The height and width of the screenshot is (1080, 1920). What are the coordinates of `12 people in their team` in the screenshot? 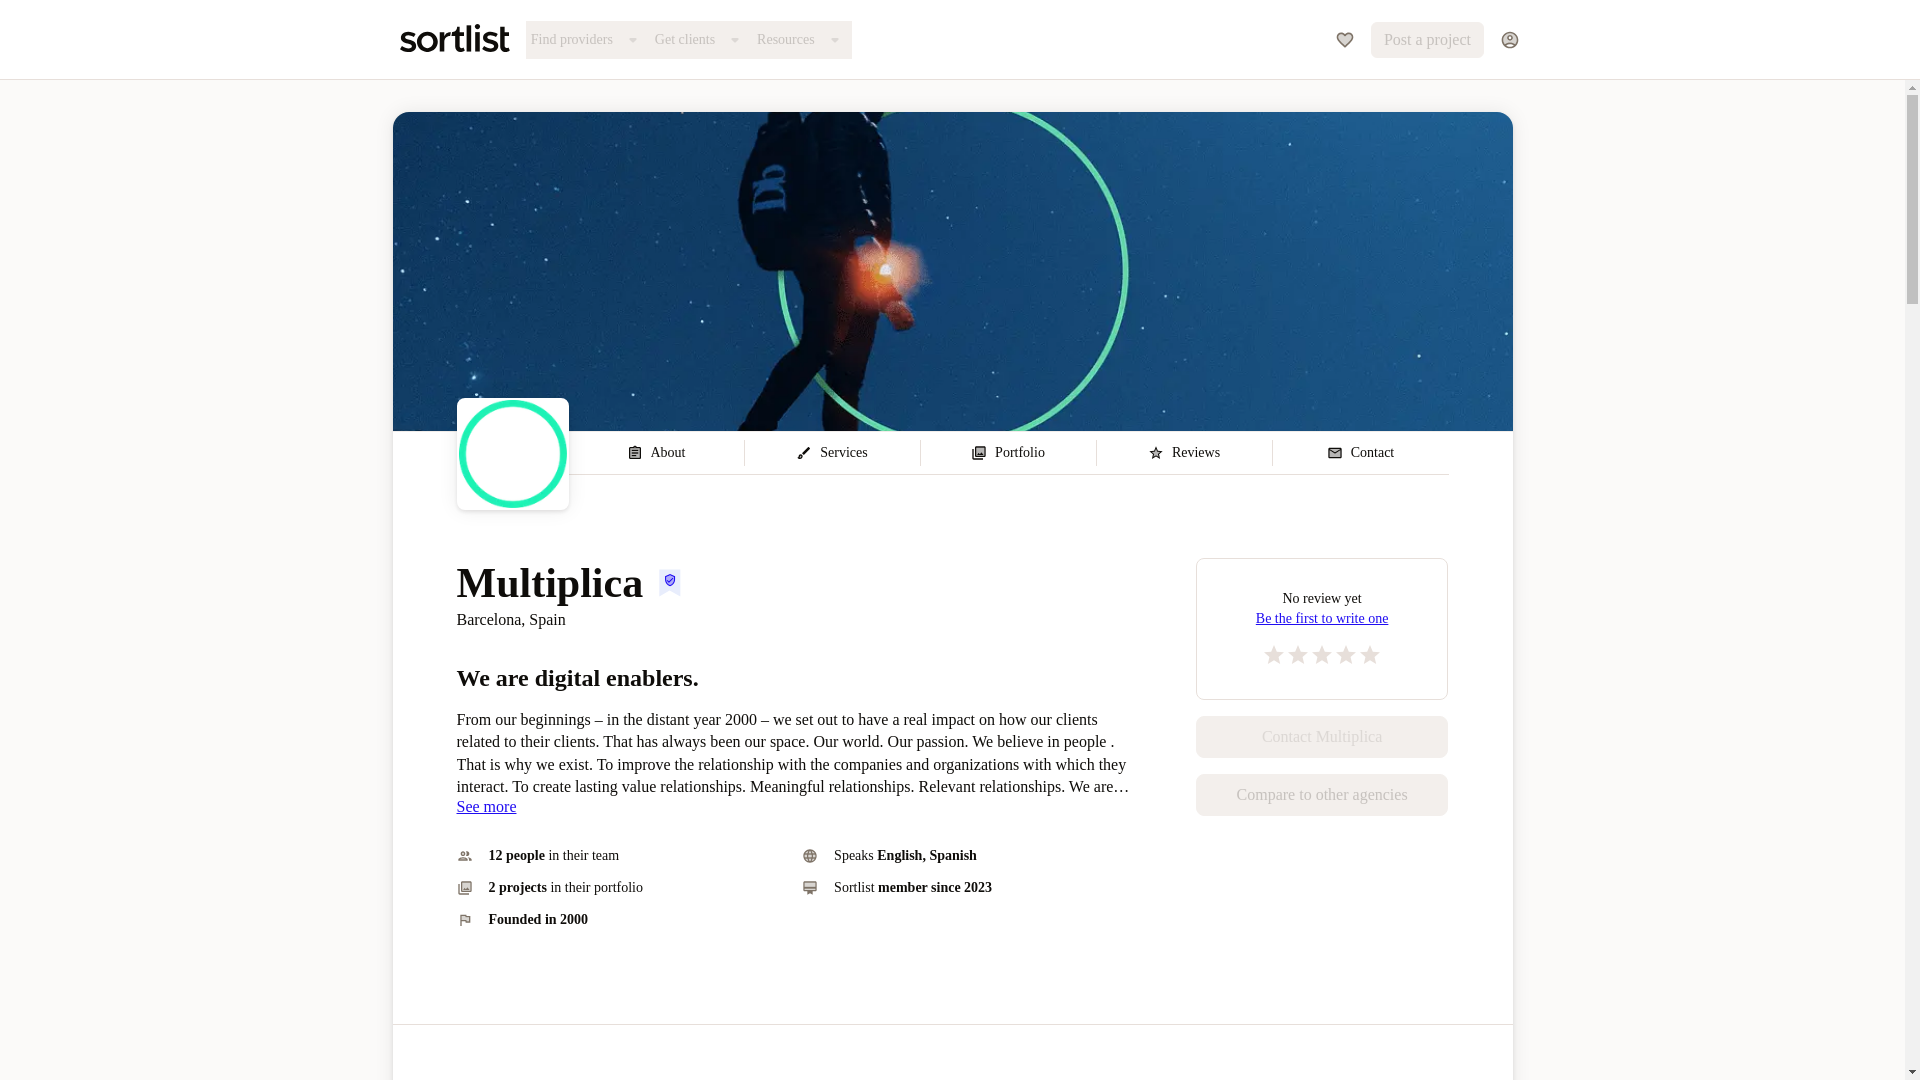 It's located at (620, 856).